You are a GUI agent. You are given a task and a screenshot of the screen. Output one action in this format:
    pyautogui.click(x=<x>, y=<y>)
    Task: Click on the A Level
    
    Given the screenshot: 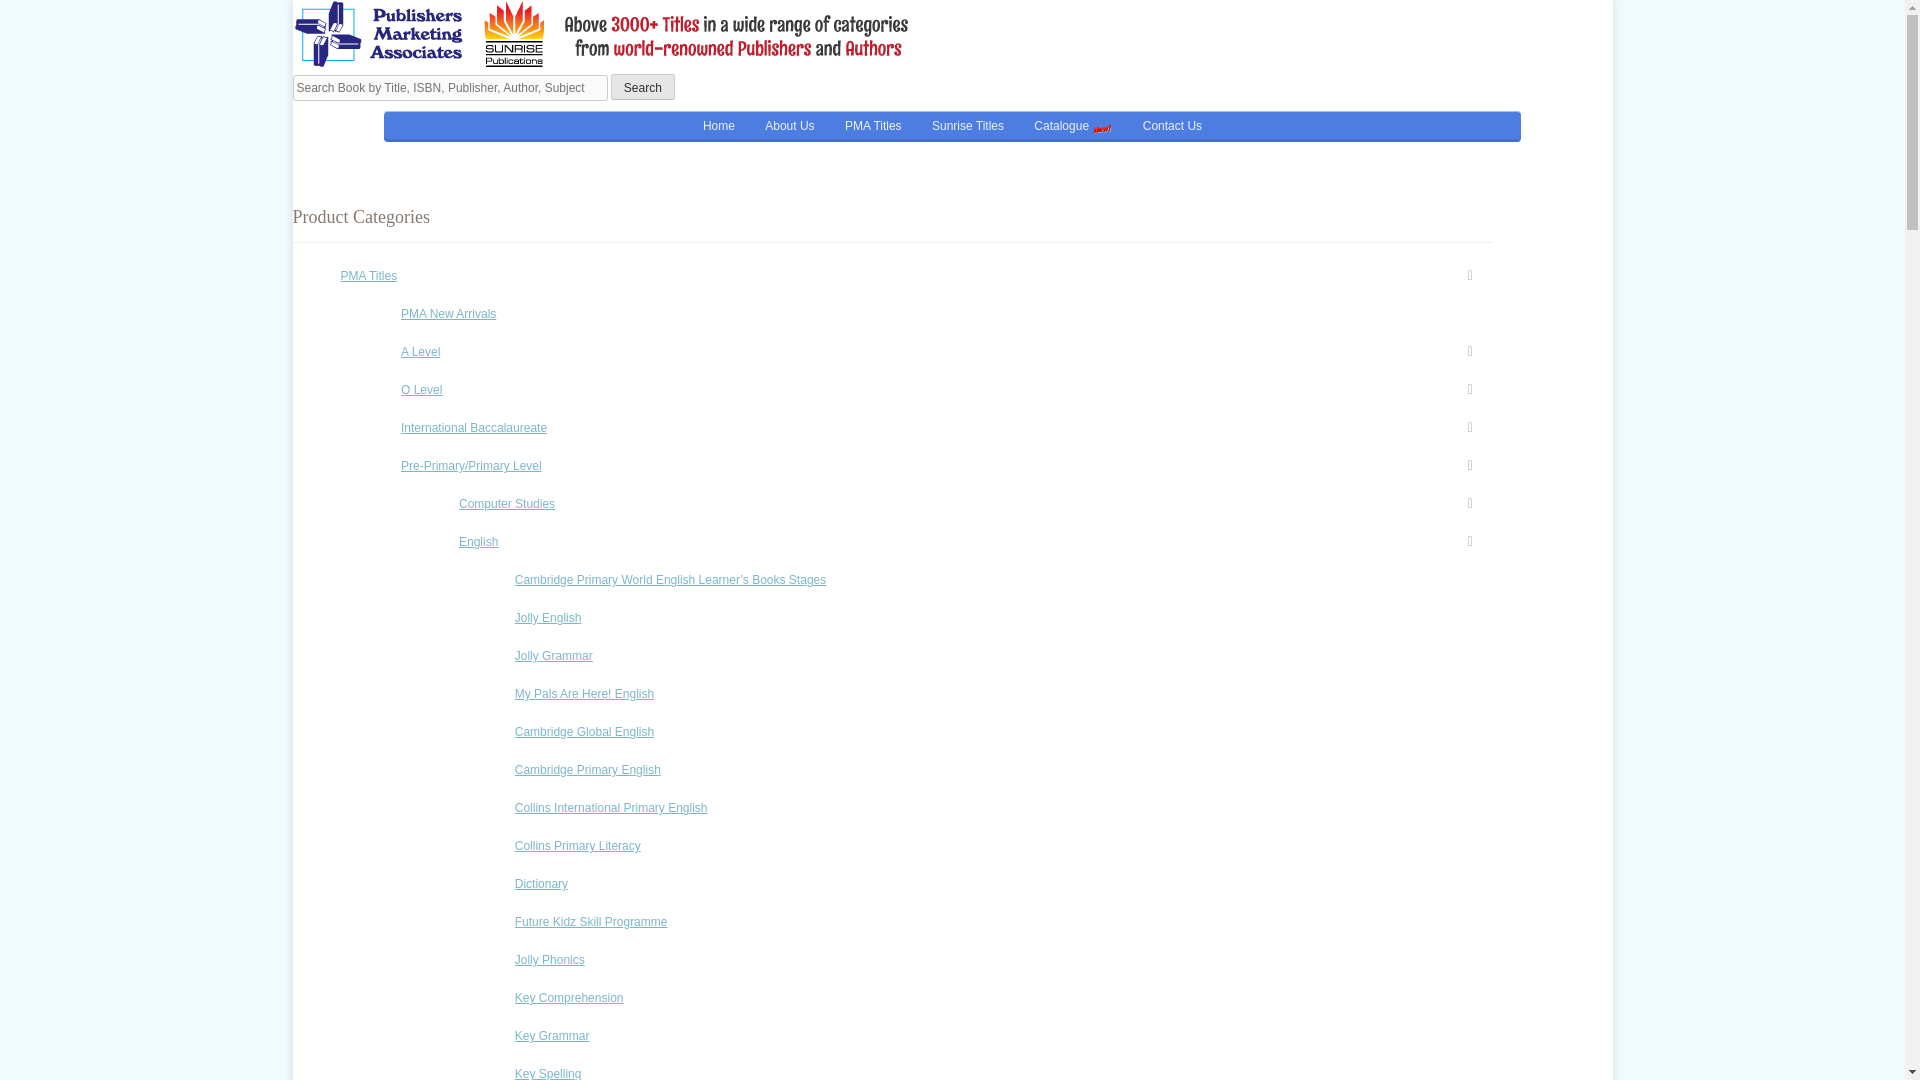 What is the action you would take?
    pyautogui.click(x=947, y=352)
    